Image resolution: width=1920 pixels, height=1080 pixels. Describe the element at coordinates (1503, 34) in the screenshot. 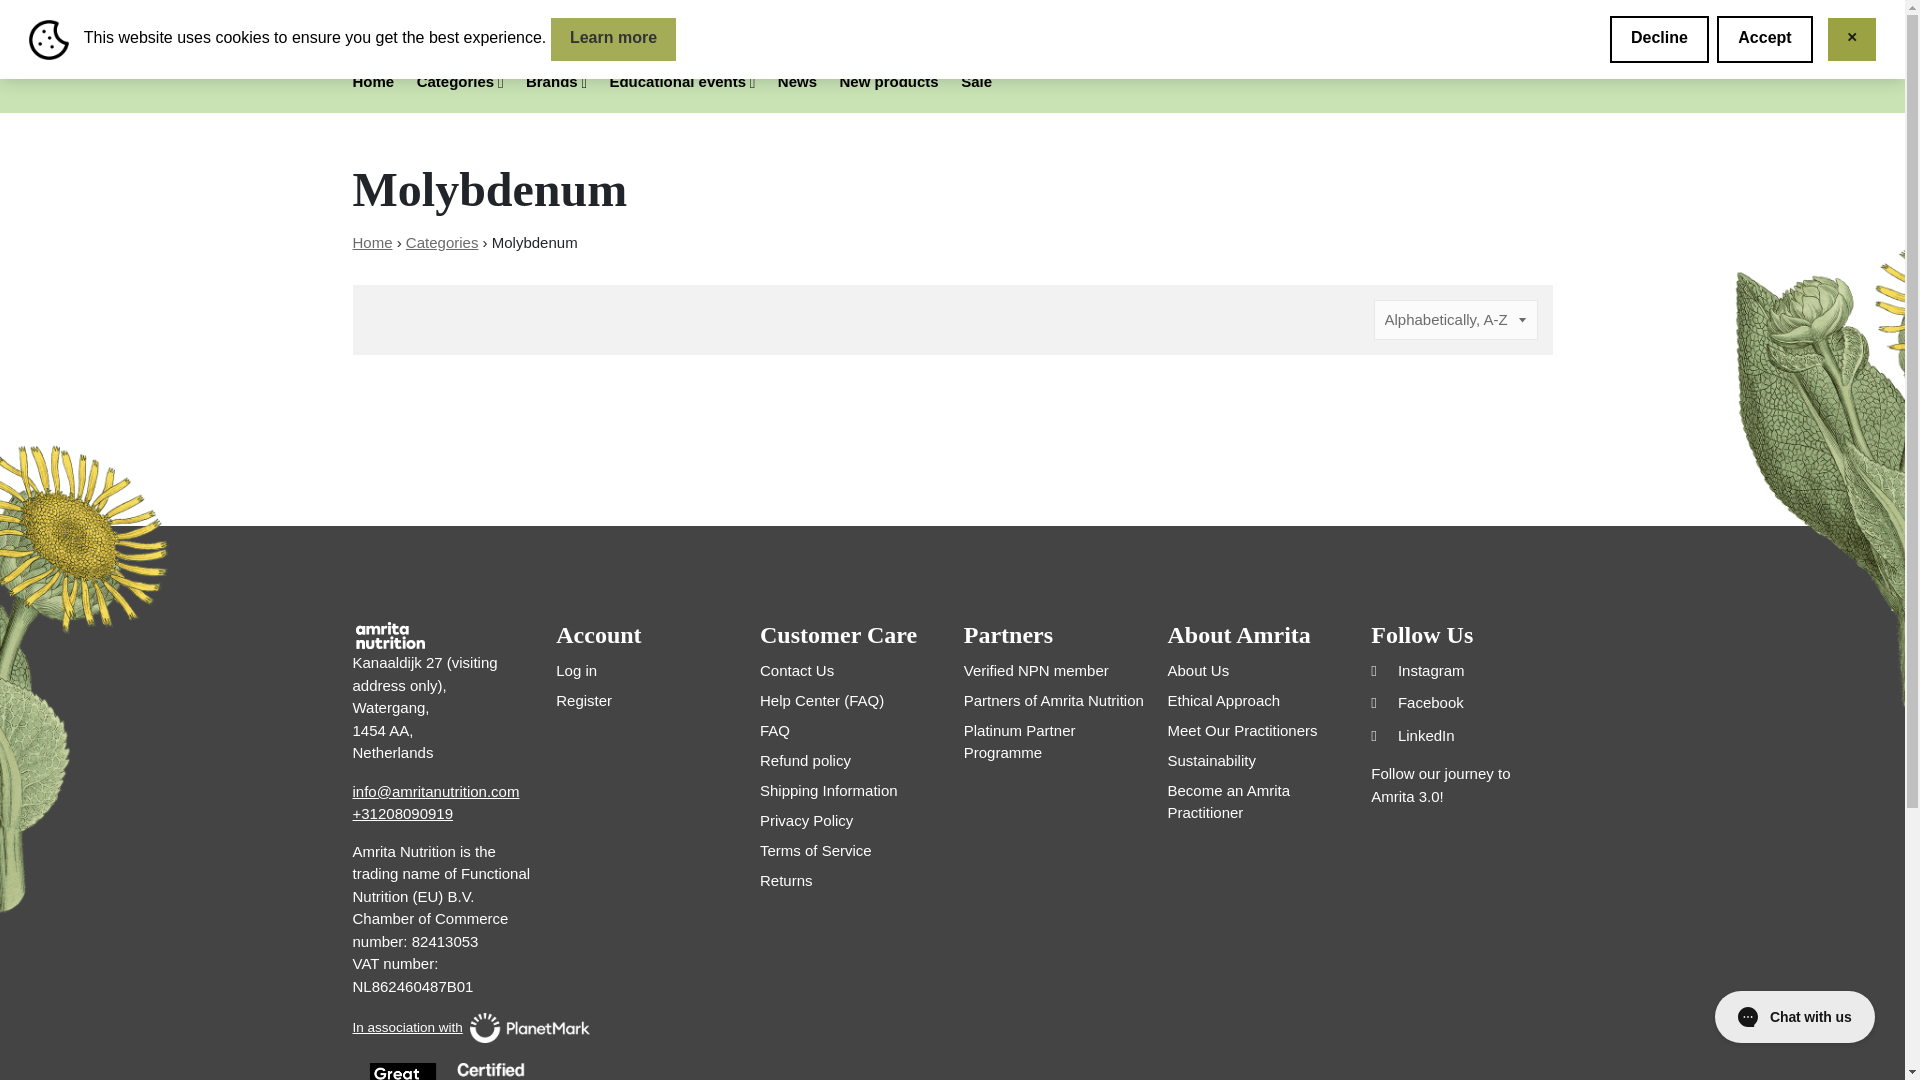

I see `Register` at that location.